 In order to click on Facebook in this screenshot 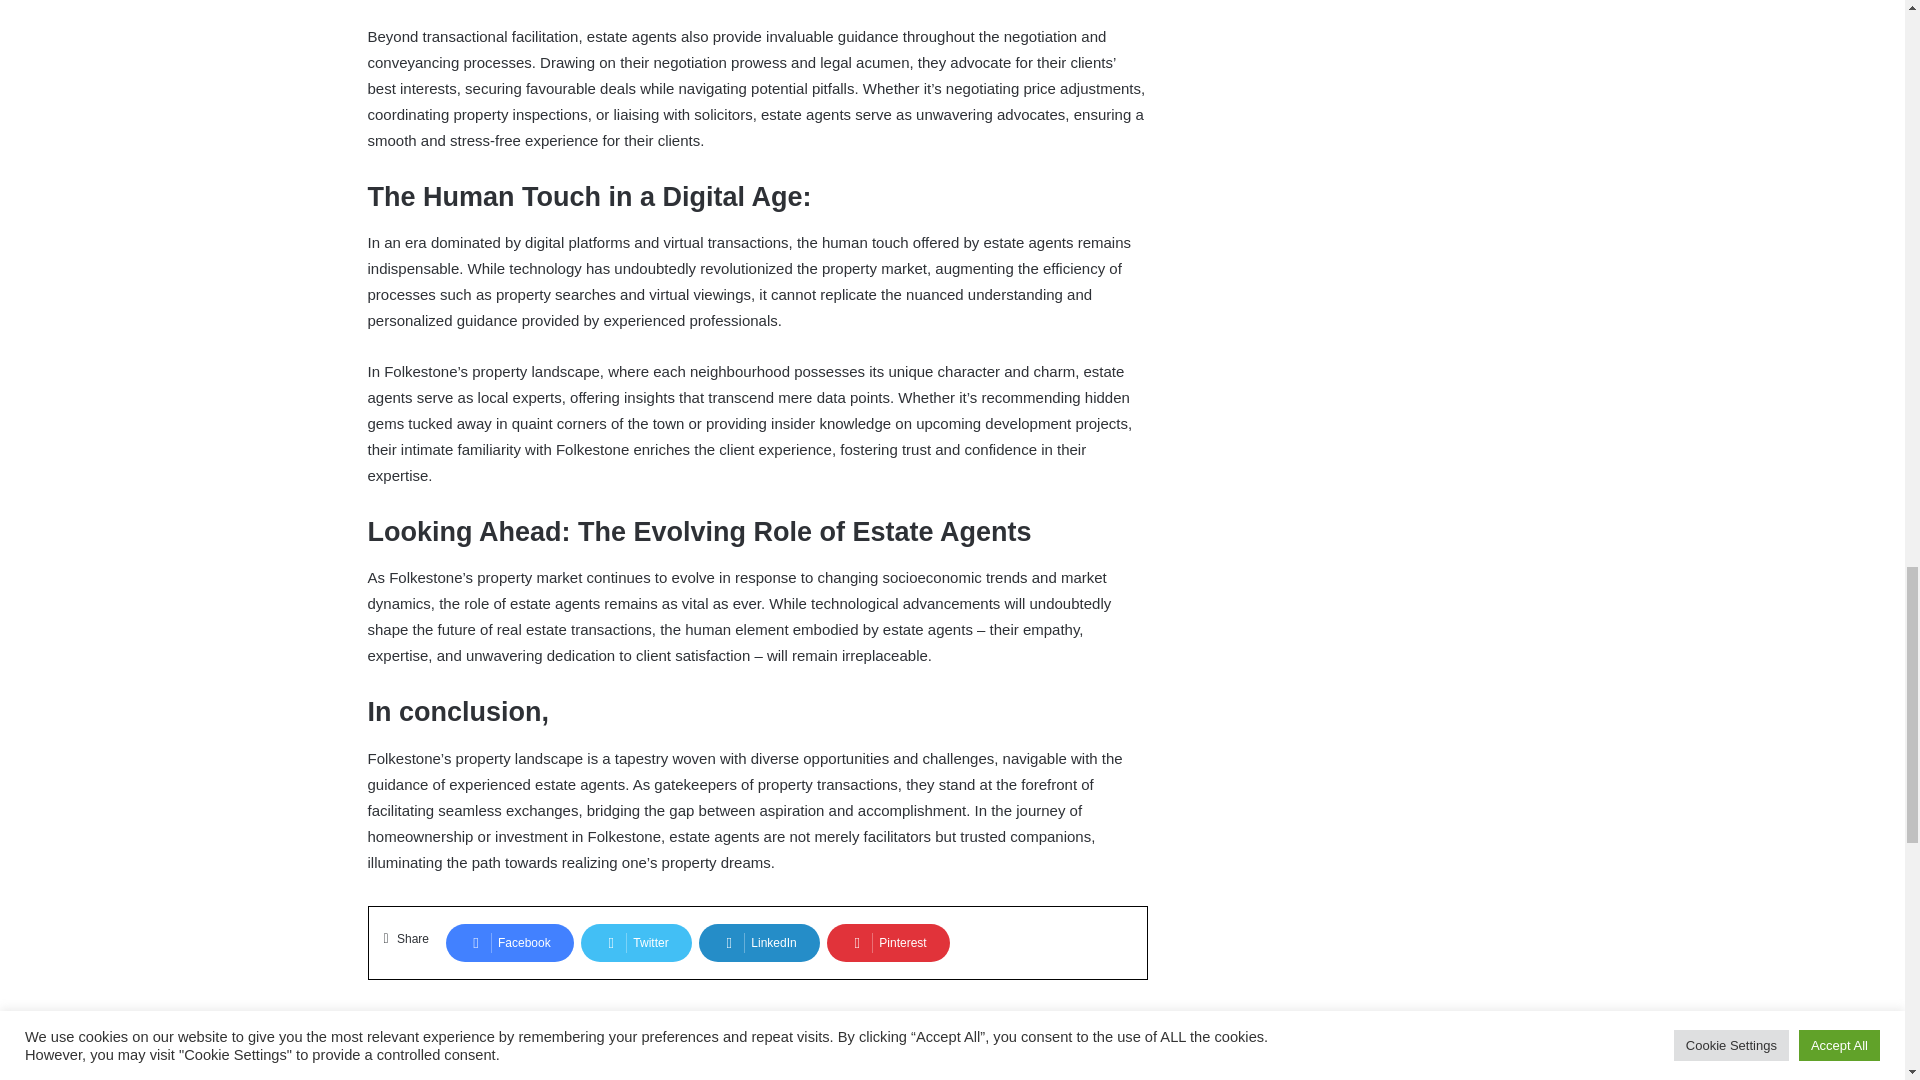, I will do `click(510, 943)`.